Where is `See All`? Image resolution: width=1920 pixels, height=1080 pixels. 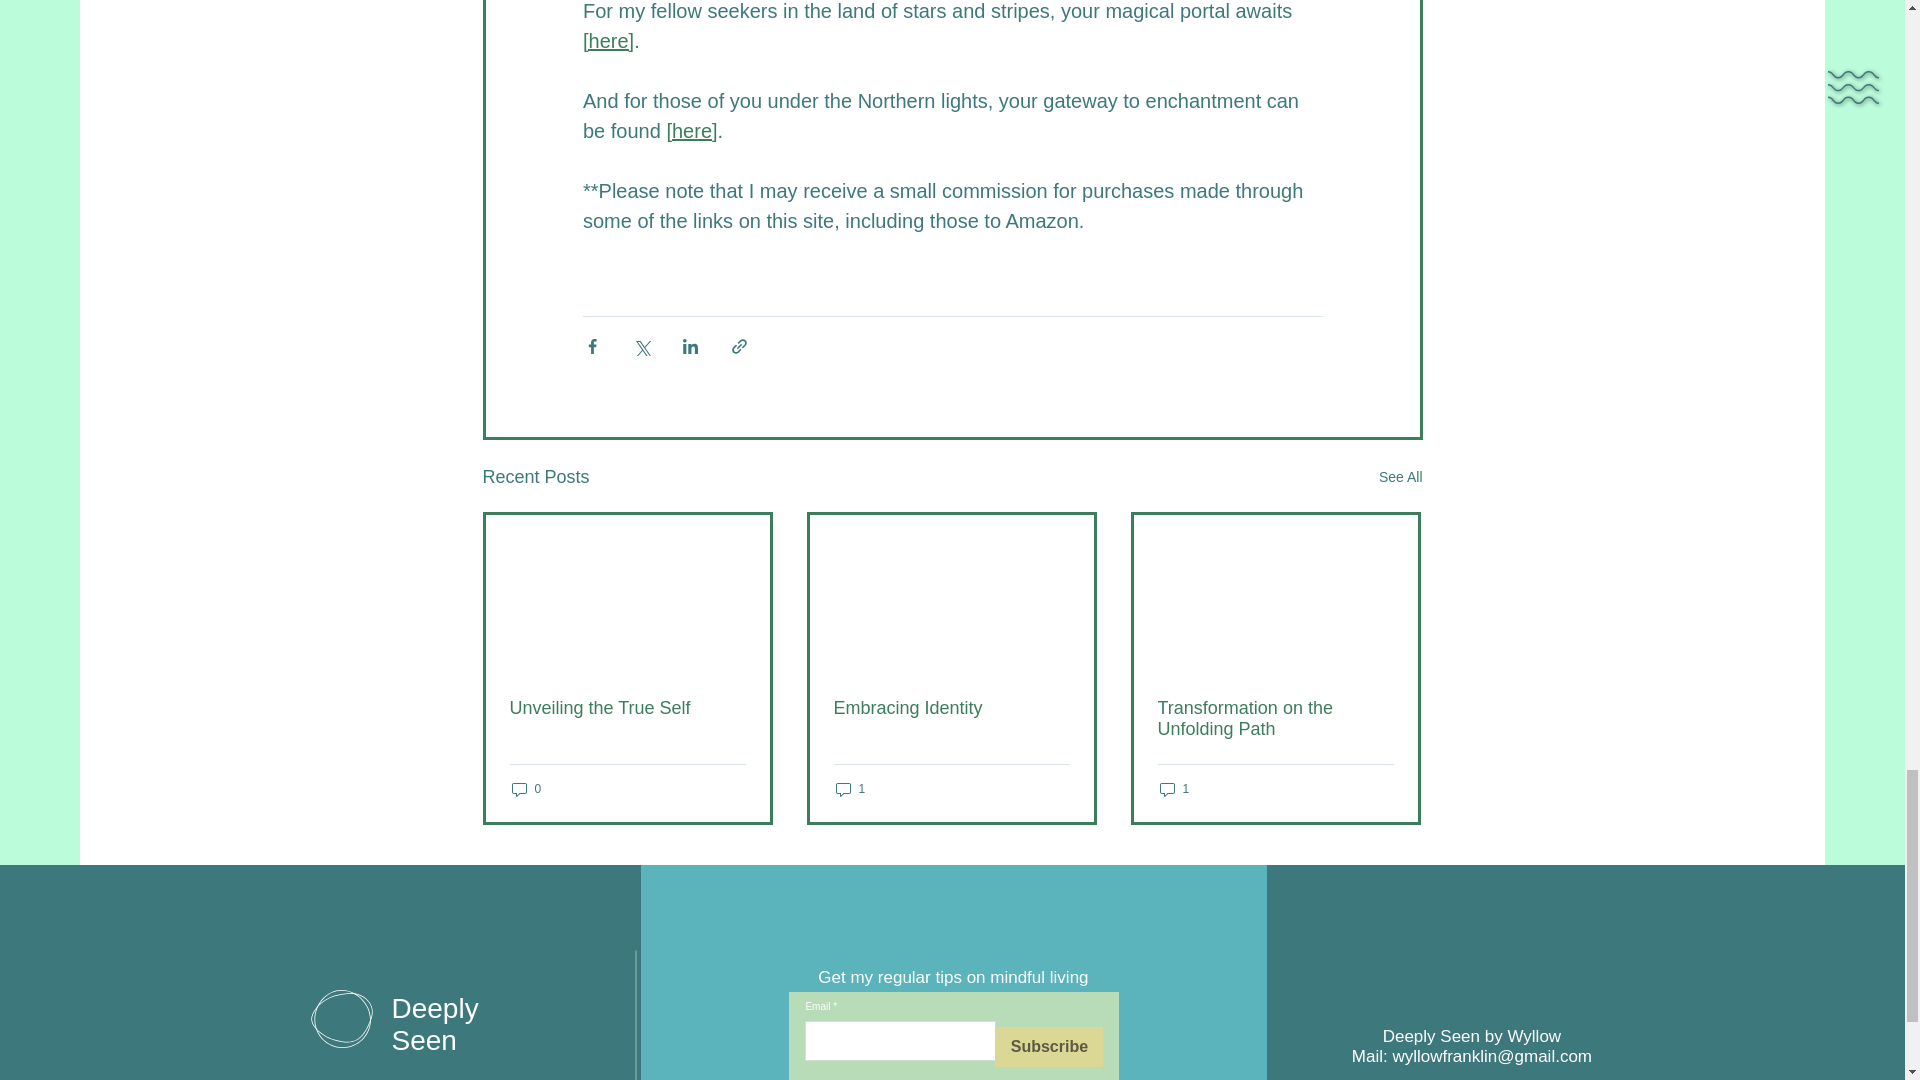
See All is located at coordinates (1400, 478).